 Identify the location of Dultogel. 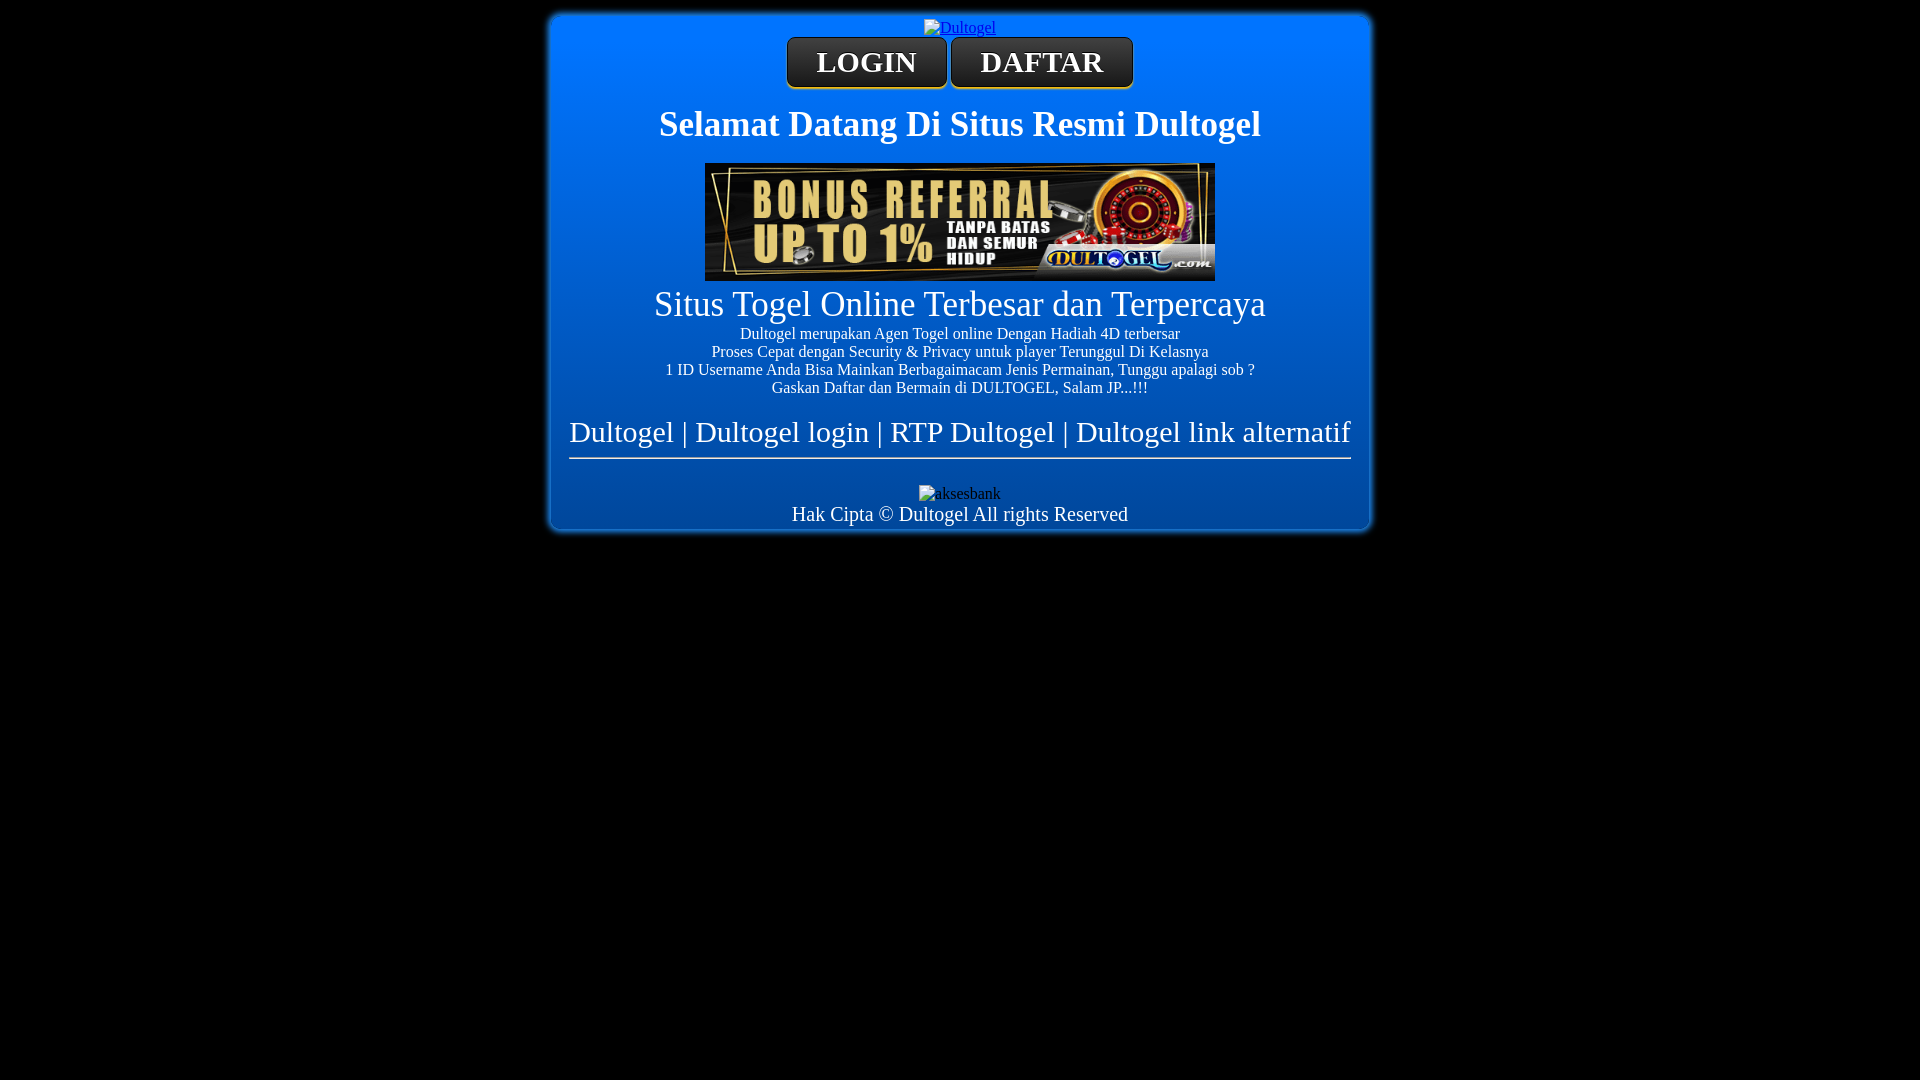
(960, 28).